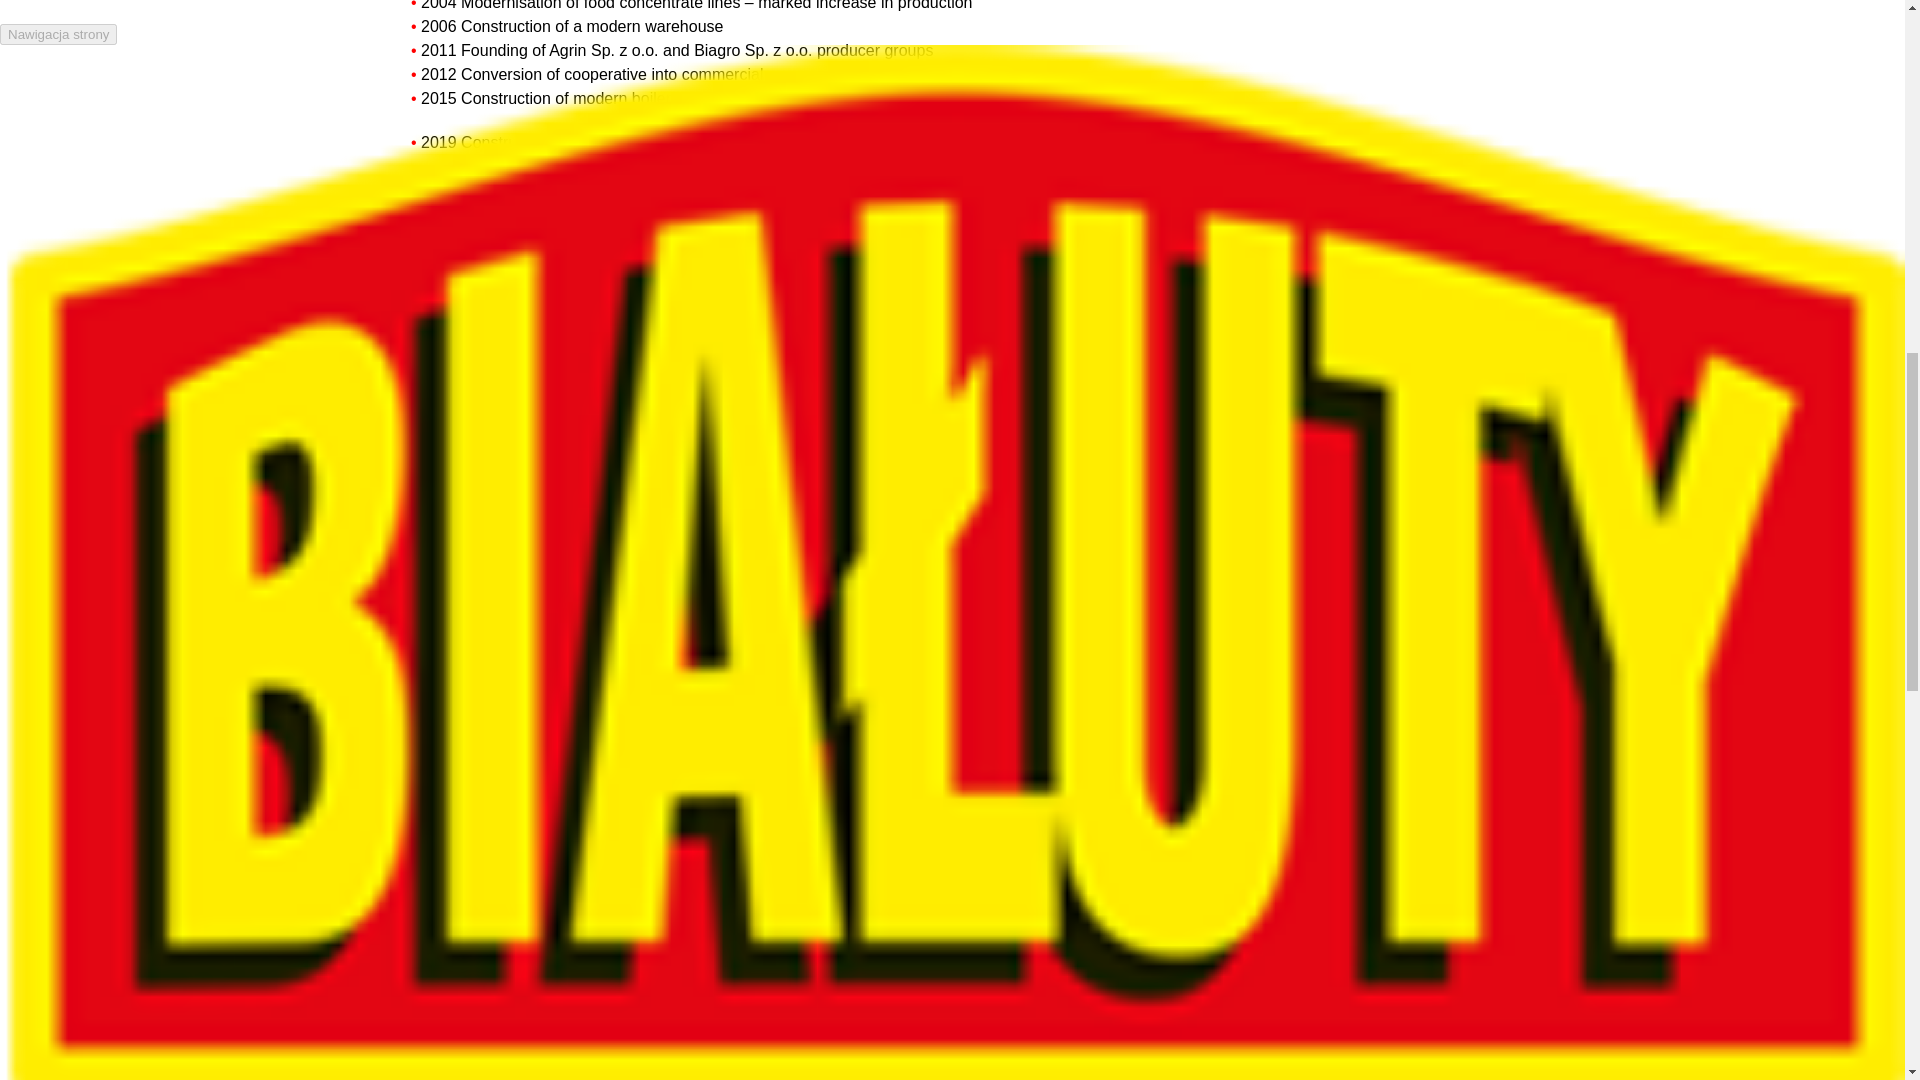  I want to click on OFFER, so click(319, 28).